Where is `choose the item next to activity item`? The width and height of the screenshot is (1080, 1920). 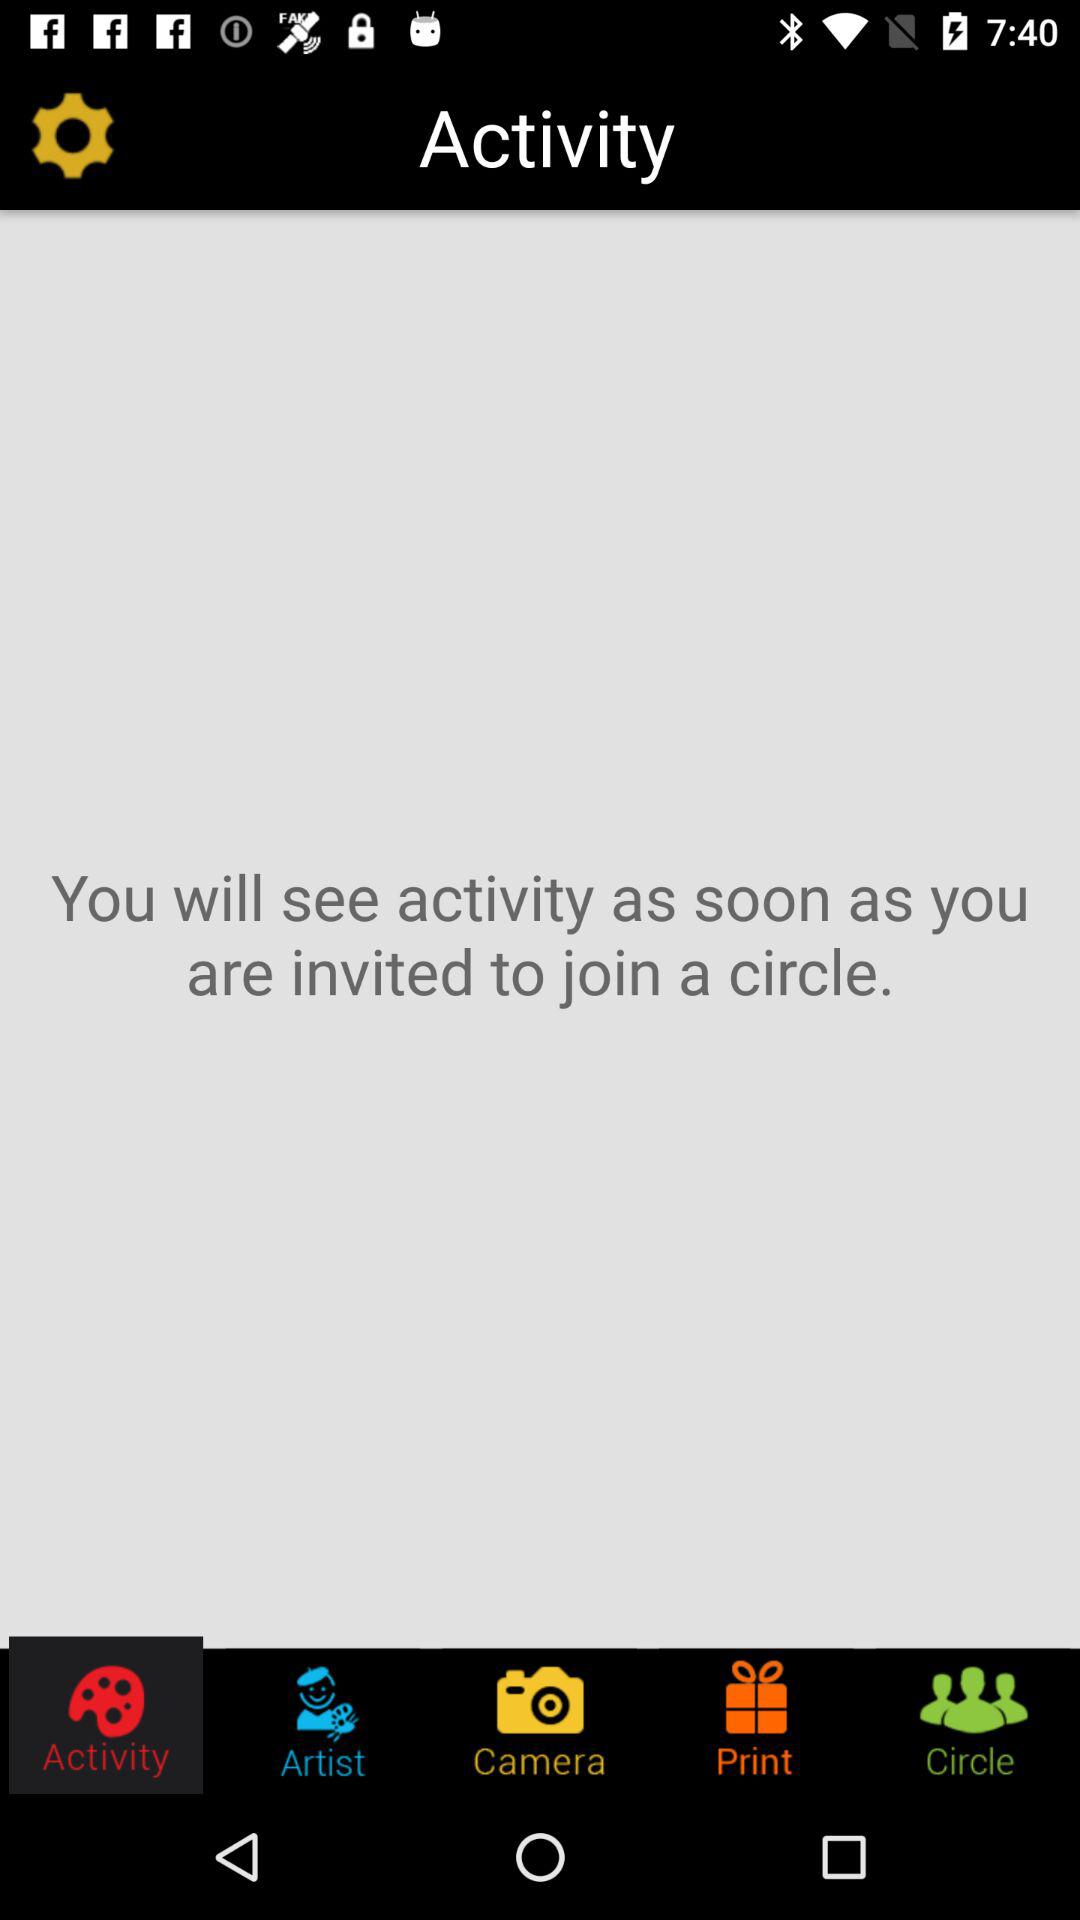
choose the item next to activity item is located at coordinates (73, 136).